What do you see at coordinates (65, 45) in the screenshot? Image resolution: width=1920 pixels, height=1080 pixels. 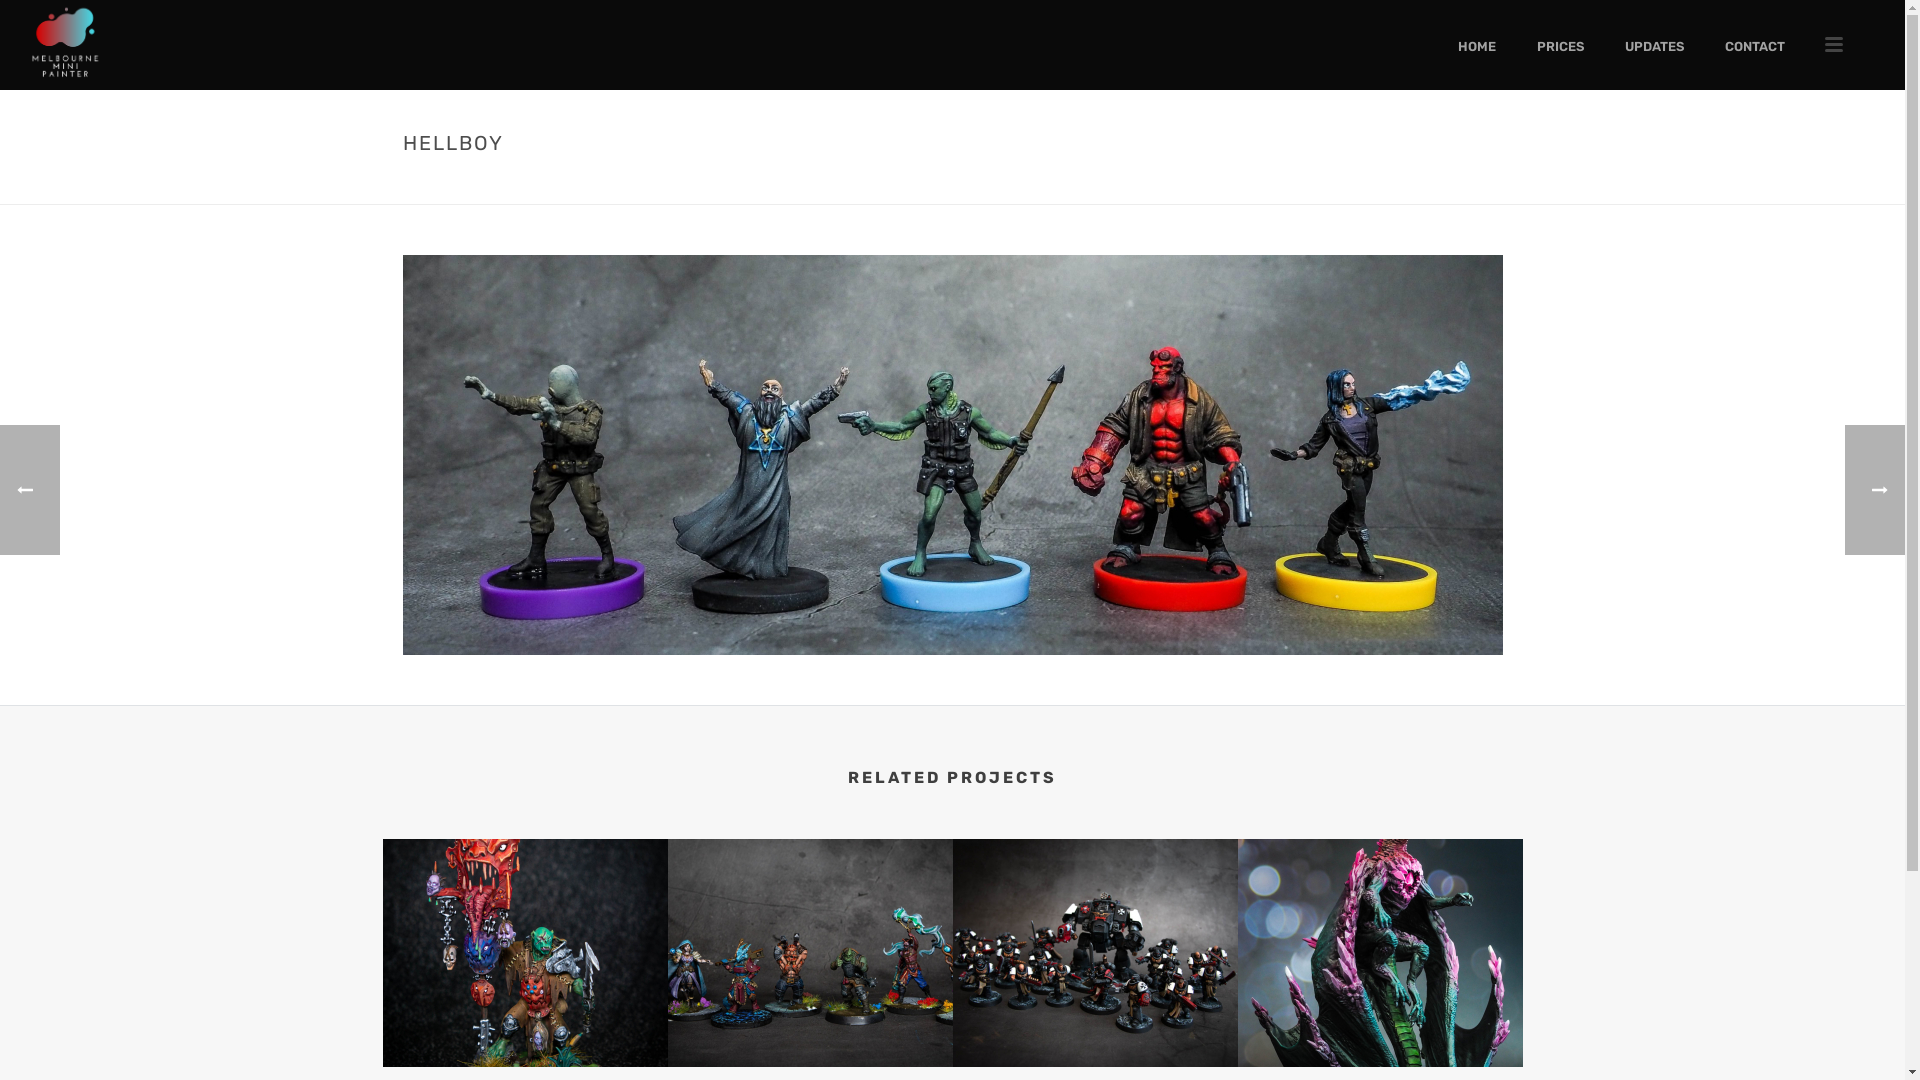 I see `Detail and Precision` at bounding box center [65, 45].